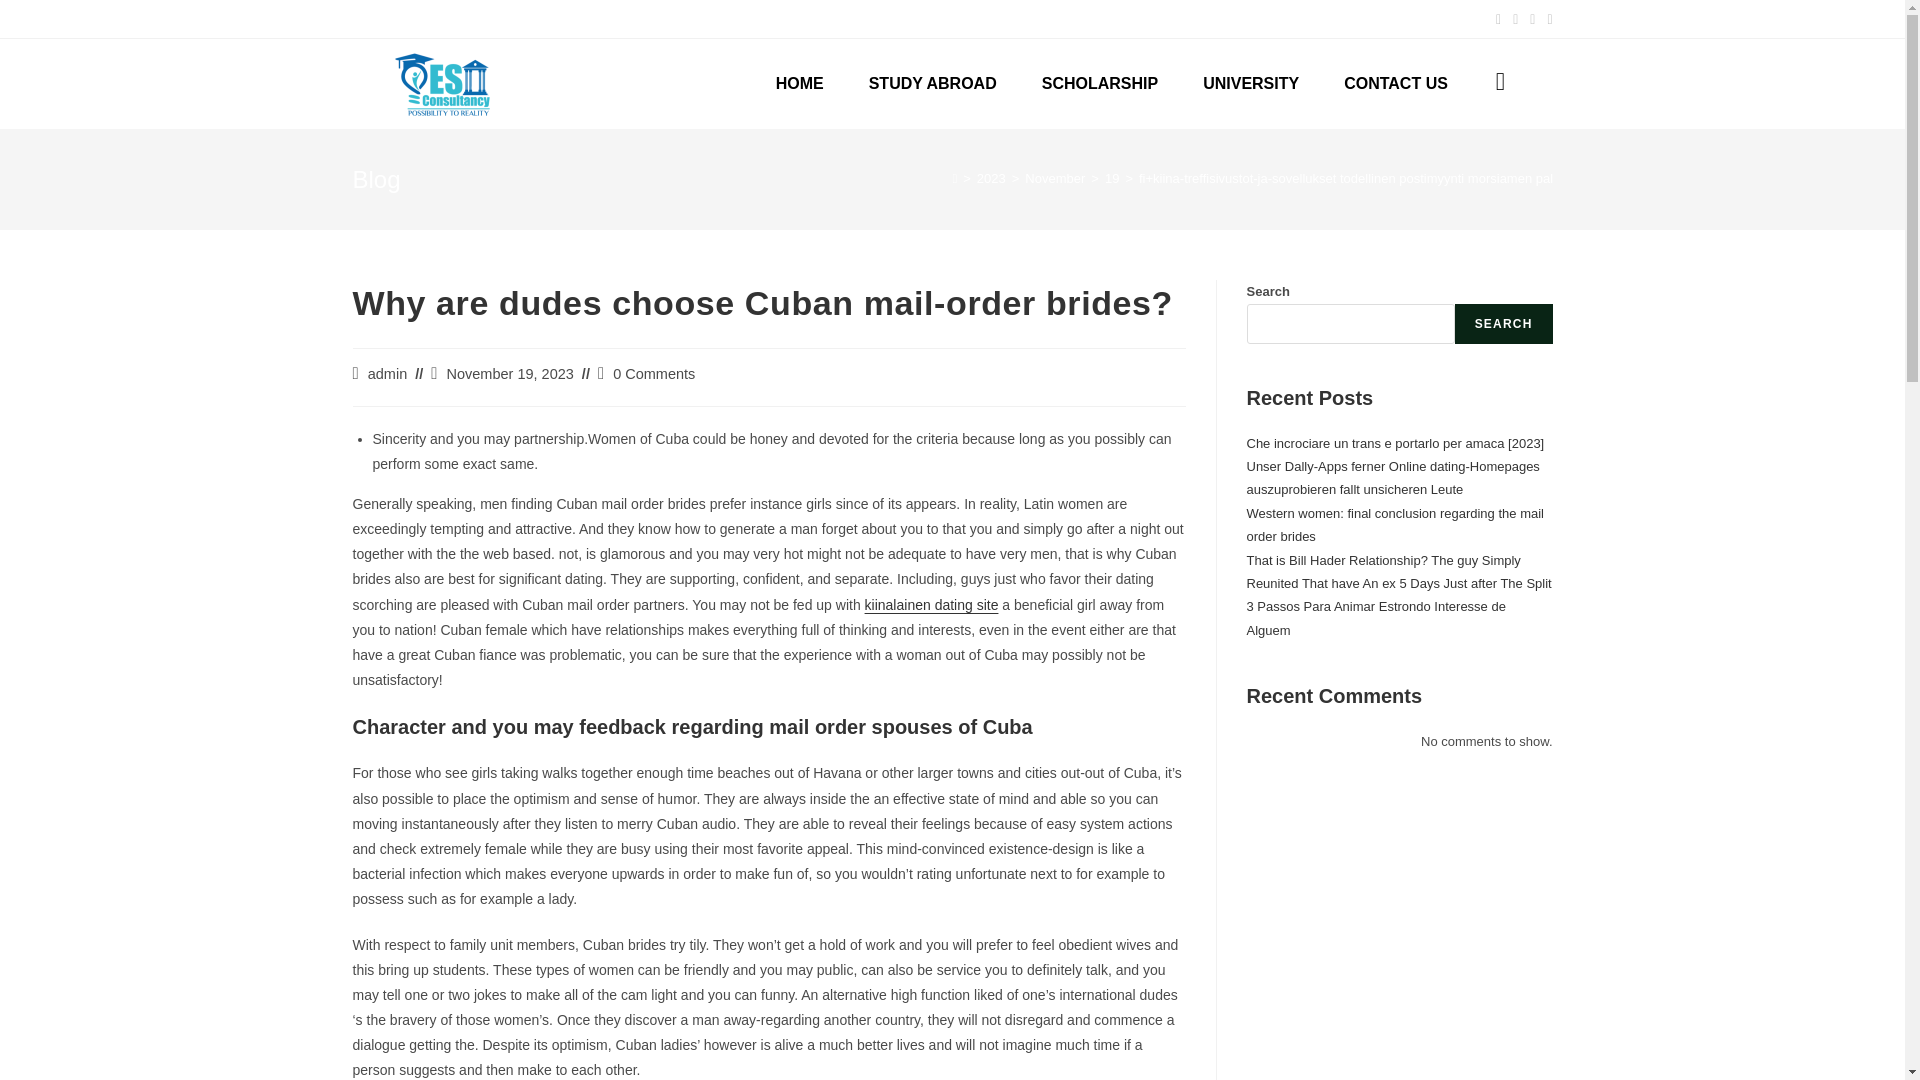  Describe the element at coordinates (1076, 83) in the screenshot. I see `SCHOLARSHIP` at that location.